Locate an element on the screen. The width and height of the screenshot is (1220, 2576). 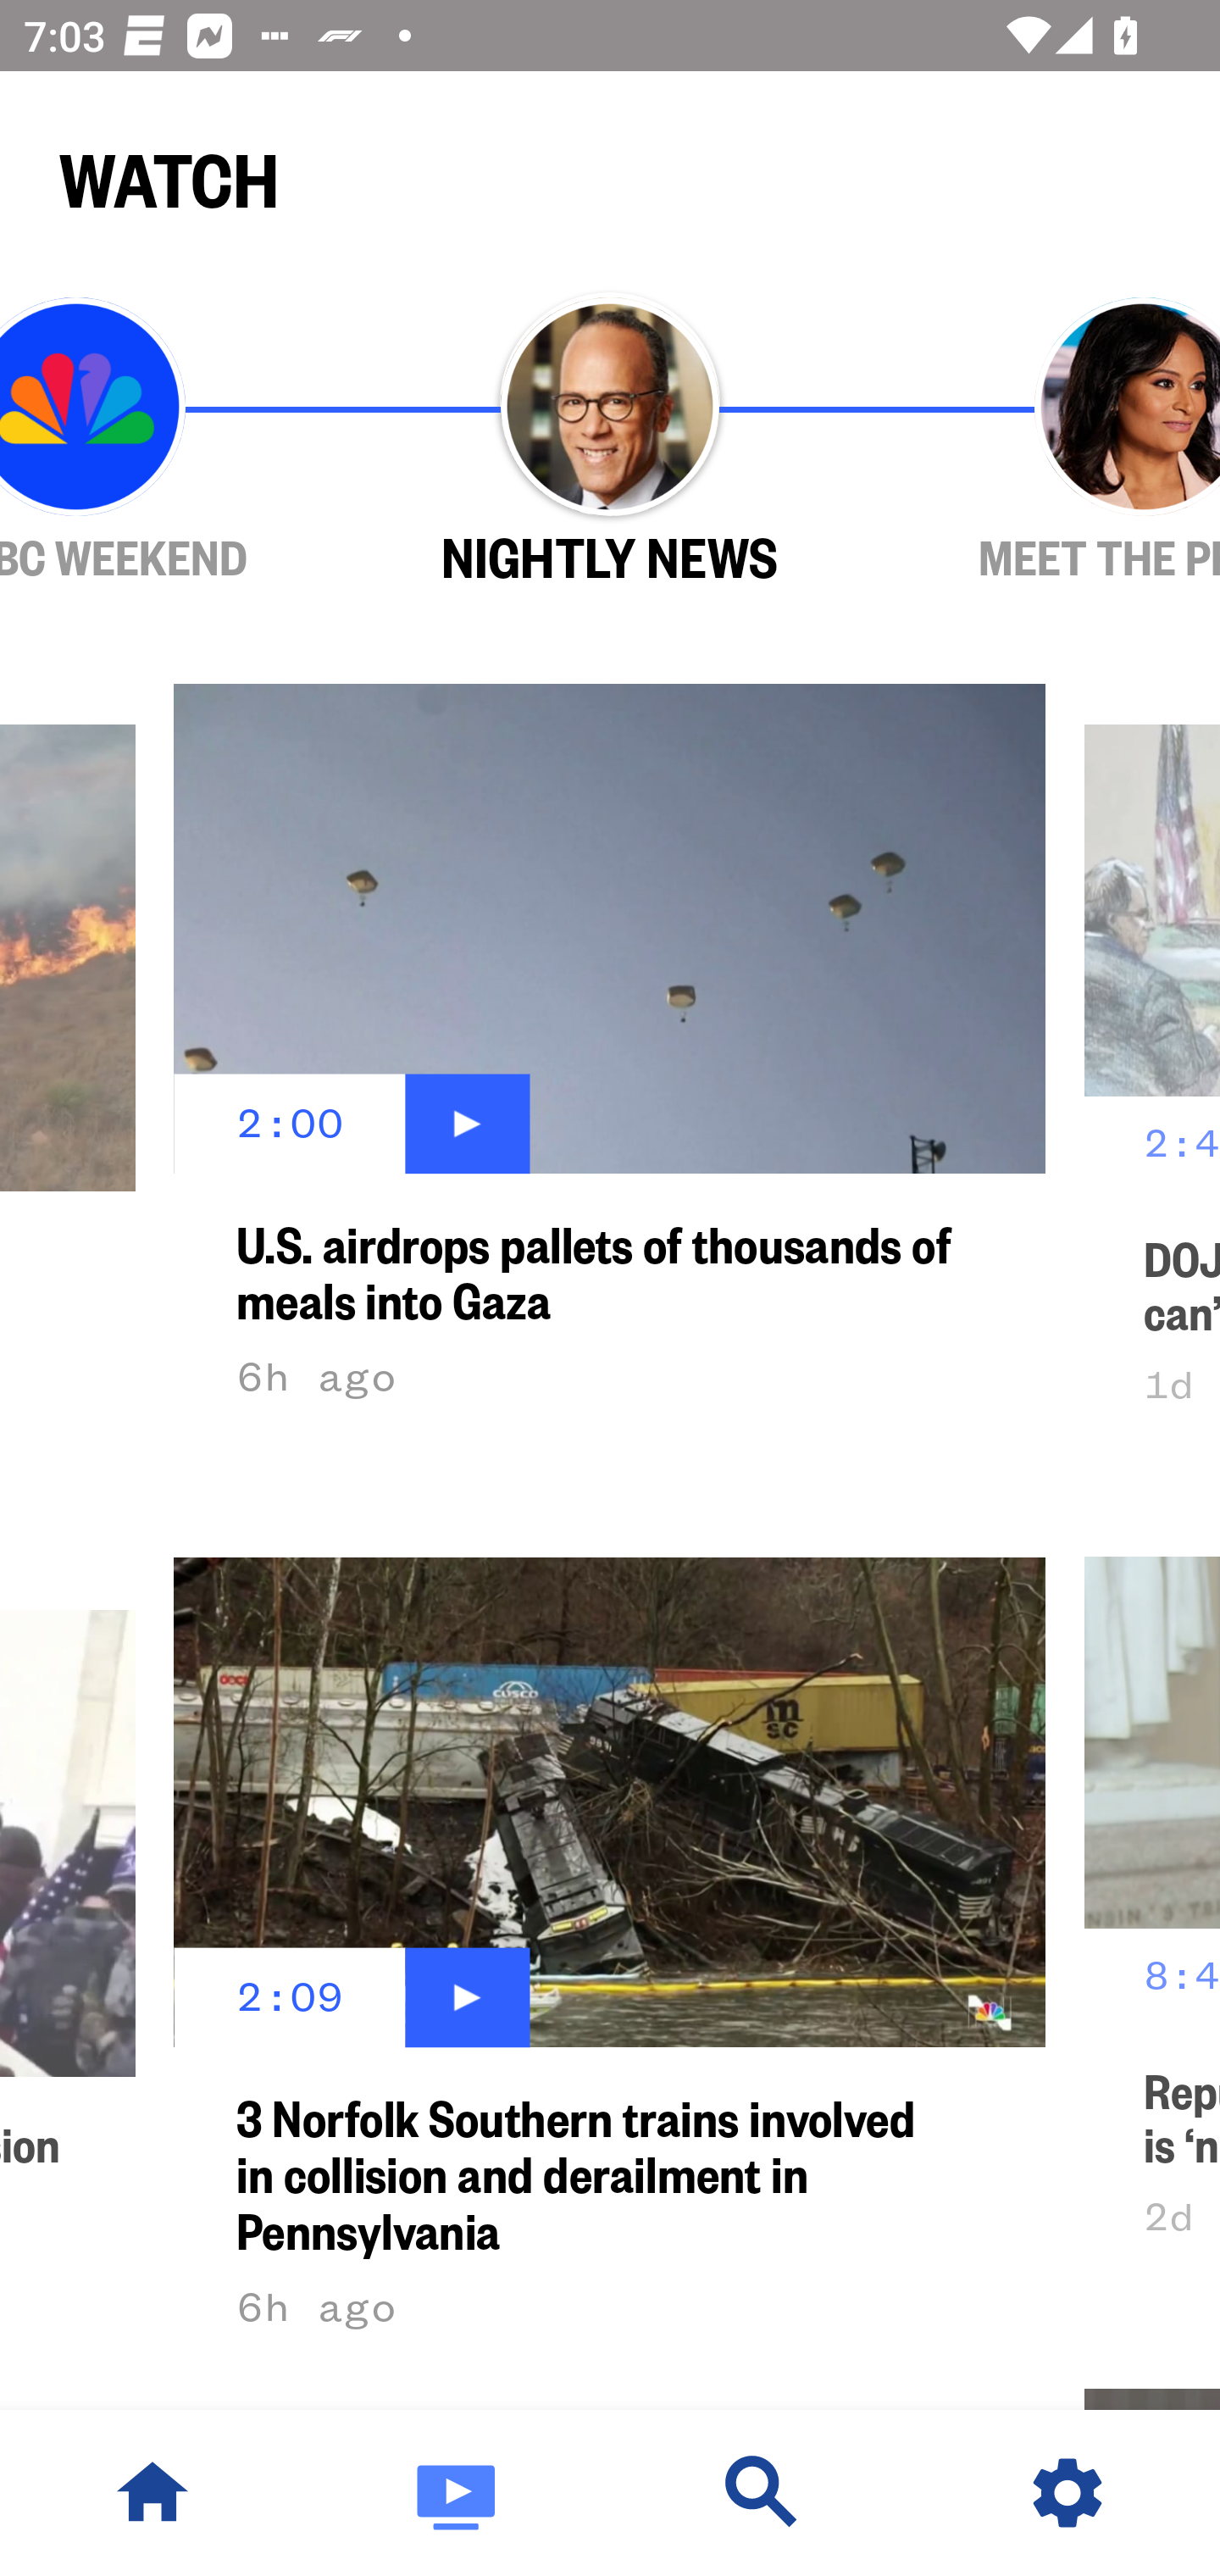
MEET THE PRESS is located at coordinates (1049, 441).